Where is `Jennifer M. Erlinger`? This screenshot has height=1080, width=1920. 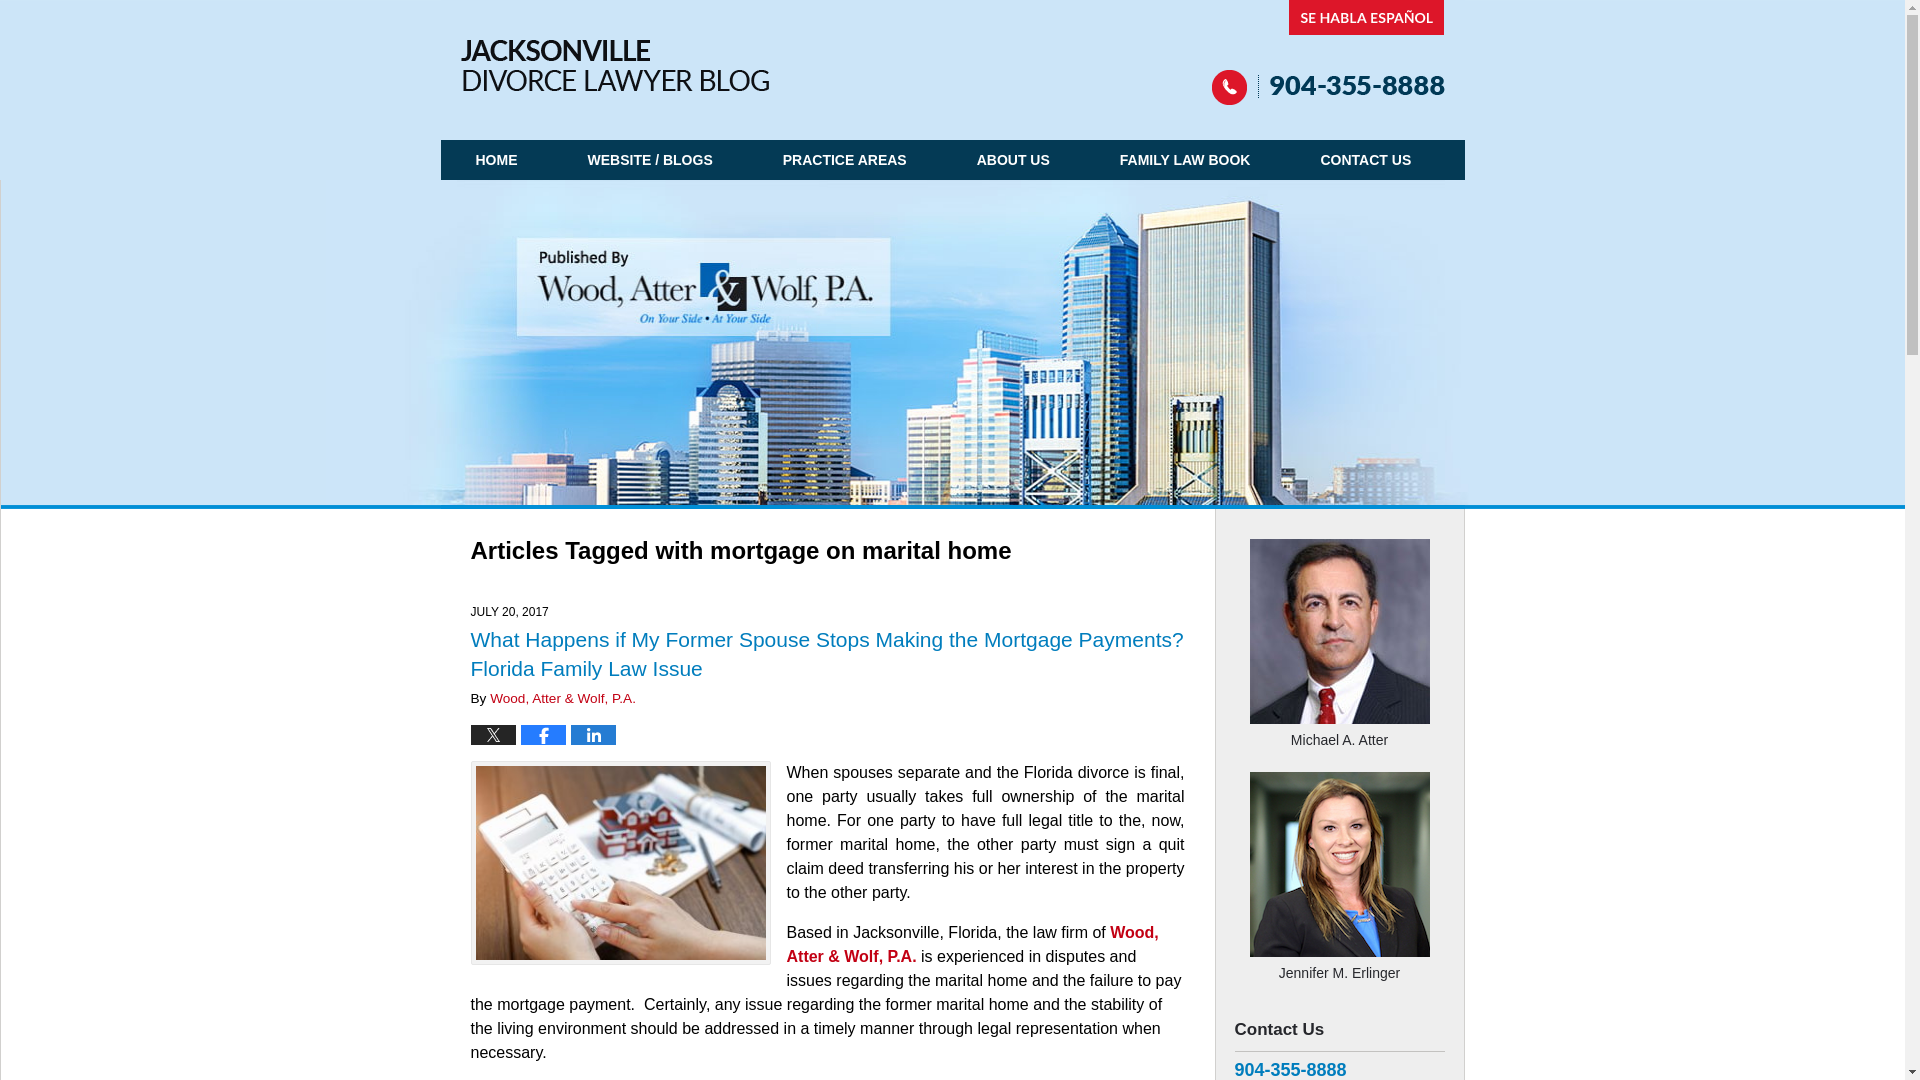
Jennifer M. Erlinger is located at coordinates (1338, 963).